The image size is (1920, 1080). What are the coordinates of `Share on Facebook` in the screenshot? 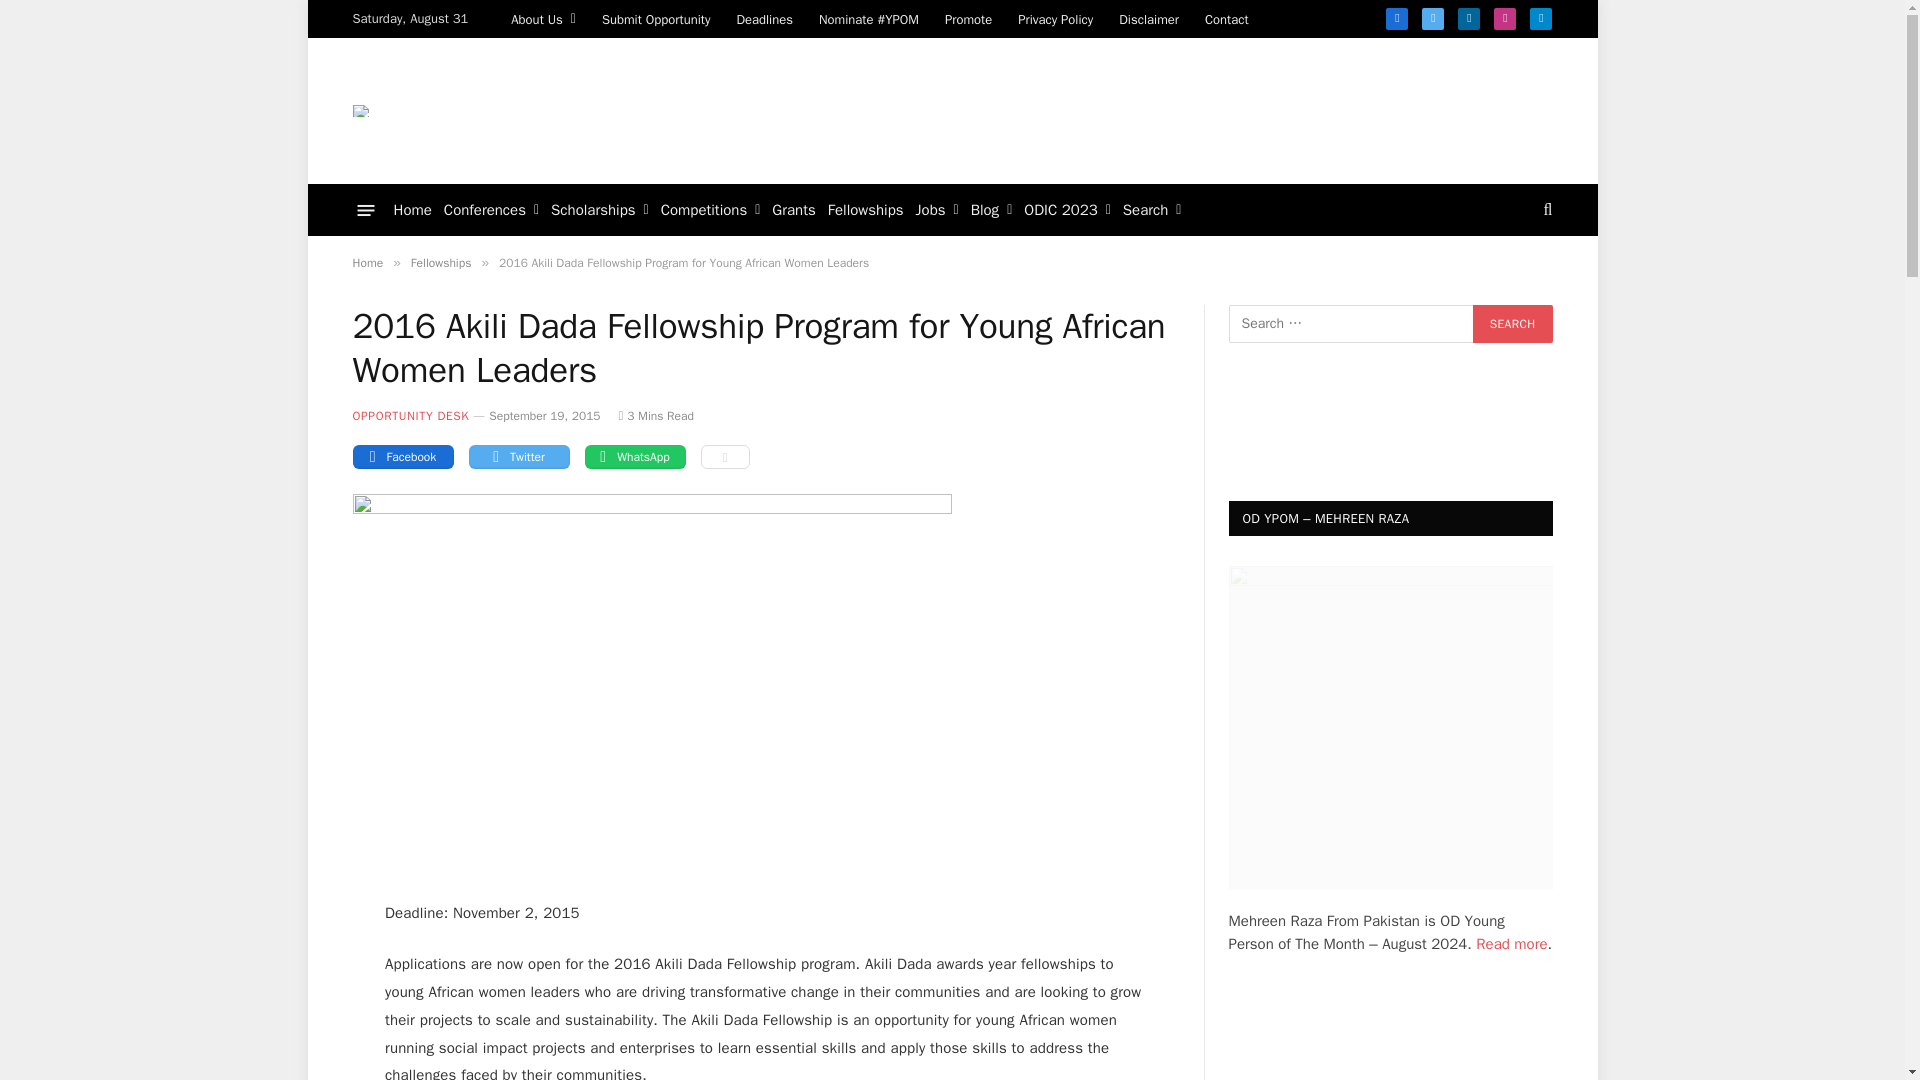 It's located at (402, 456).